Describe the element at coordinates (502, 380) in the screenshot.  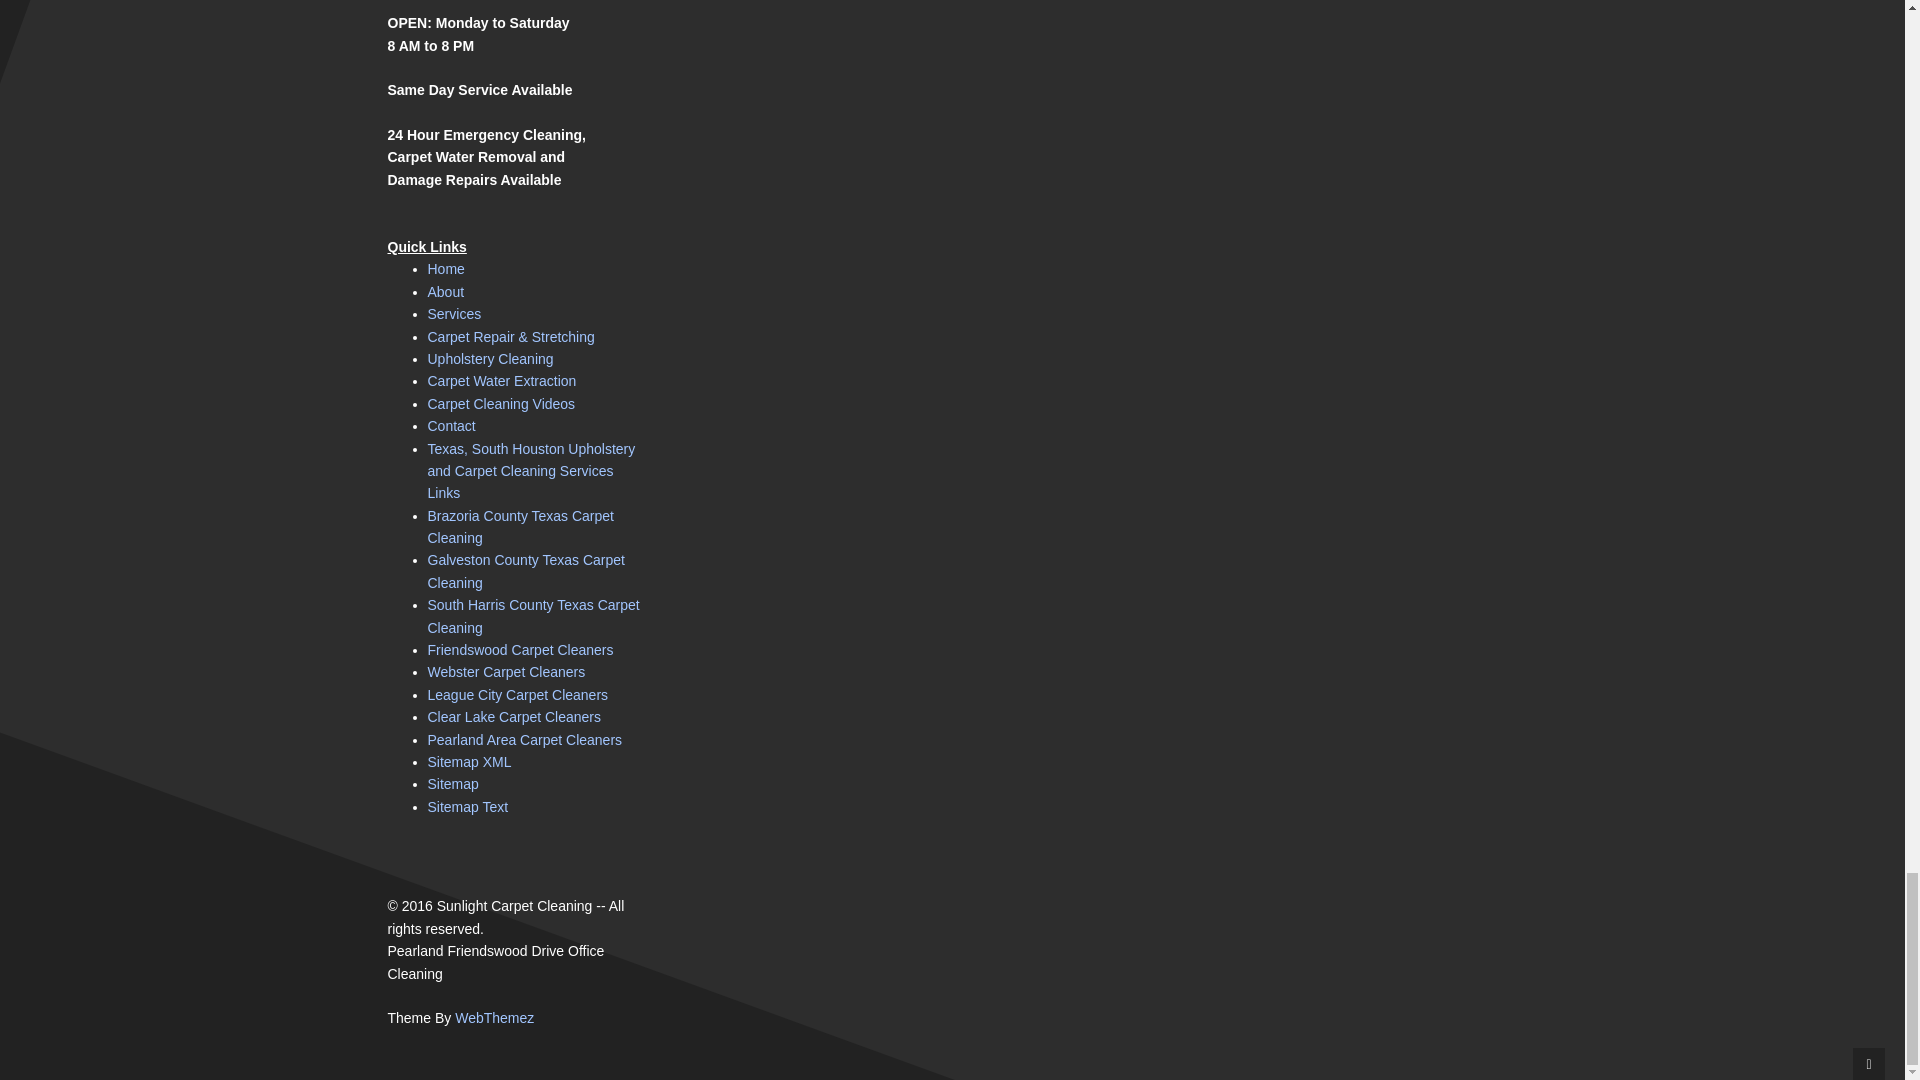
I see `Carpet Water Extraction` at that location.